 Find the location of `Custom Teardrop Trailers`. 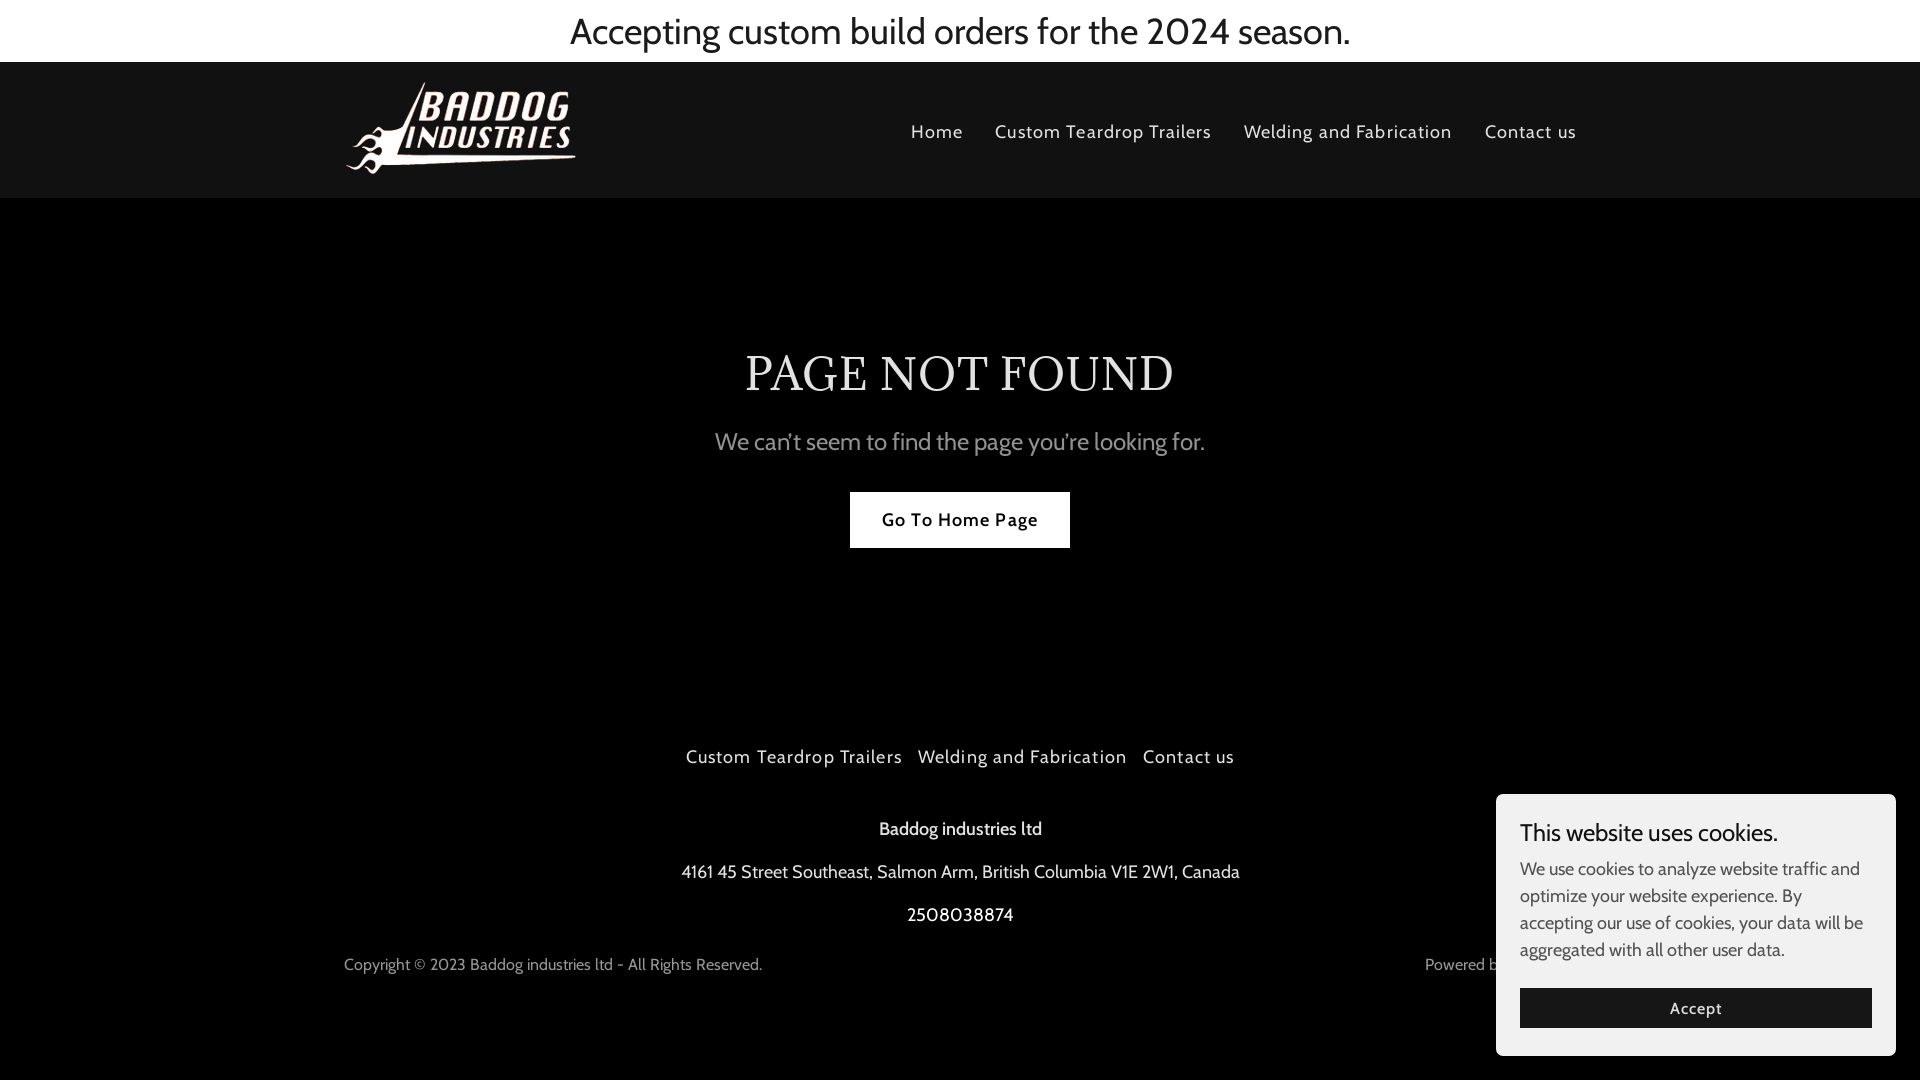

Custom Teardrop Trailers is located at coordinates (1103, 132).